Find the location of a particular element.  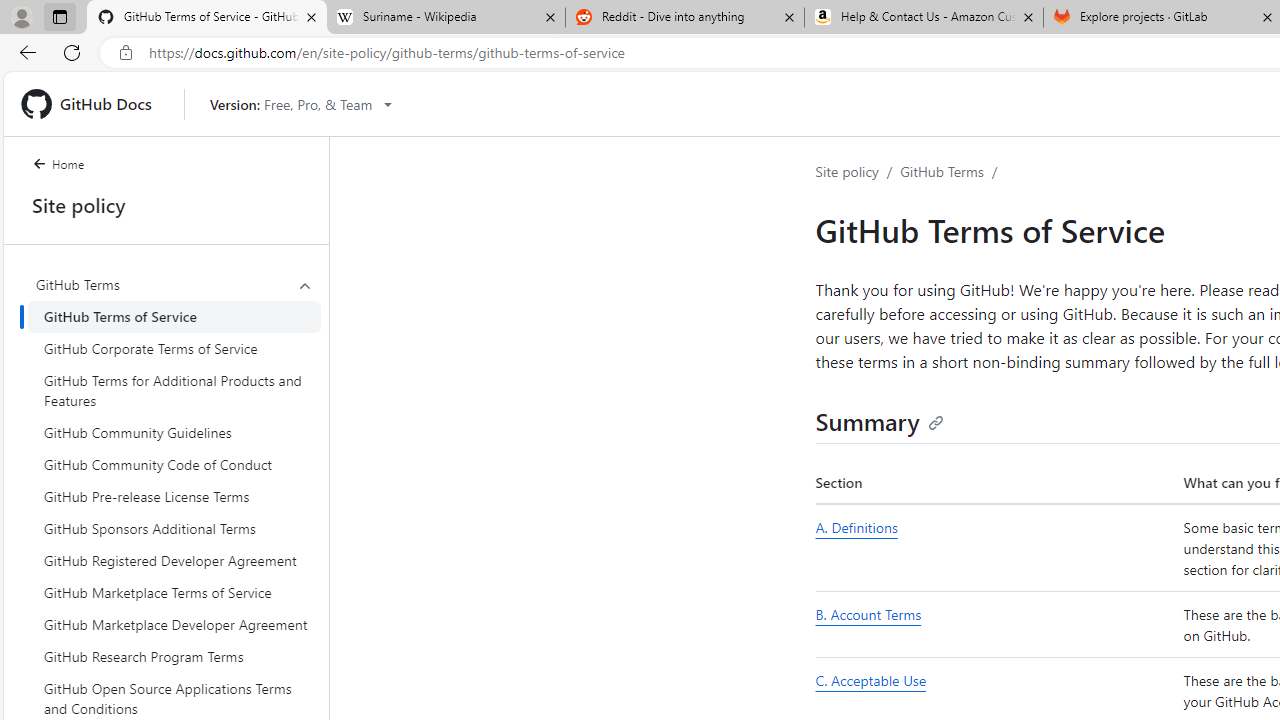

GitHub Corporate Terms of Service is located at coordinates (174, 348).